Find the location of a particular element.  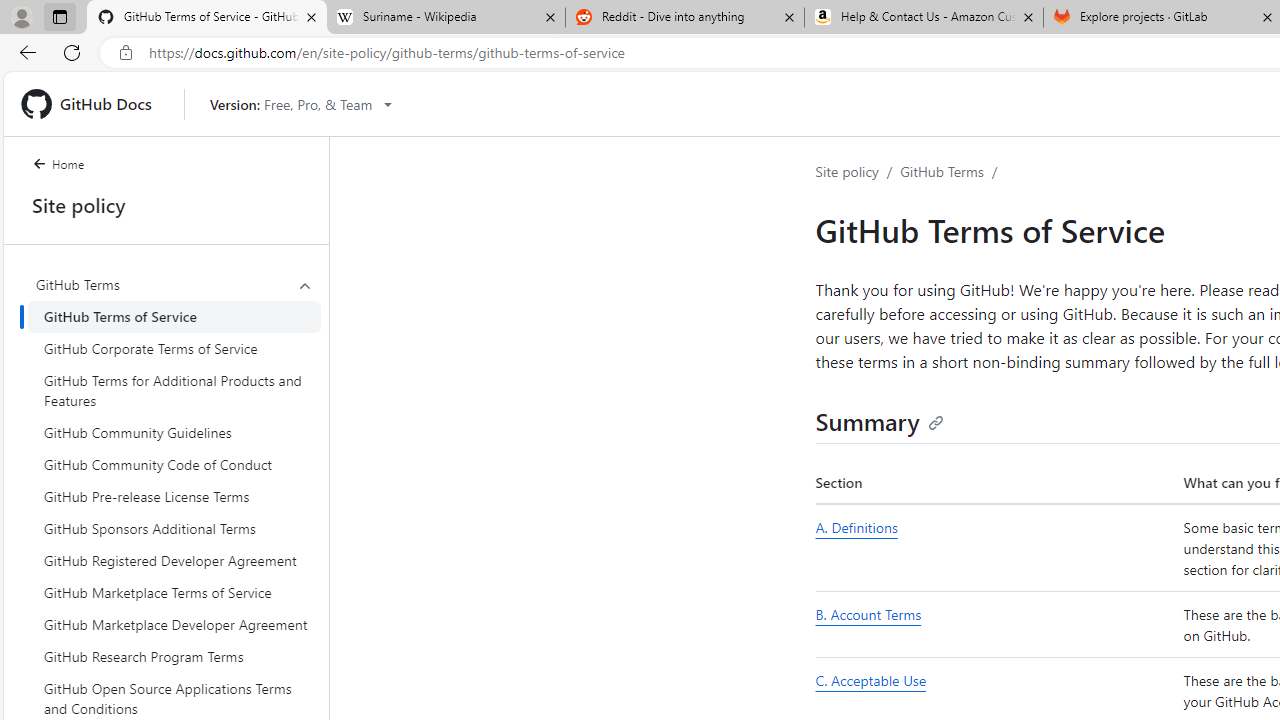

GitHub Corporate Terms of Service is located at coordinates (174, 348).